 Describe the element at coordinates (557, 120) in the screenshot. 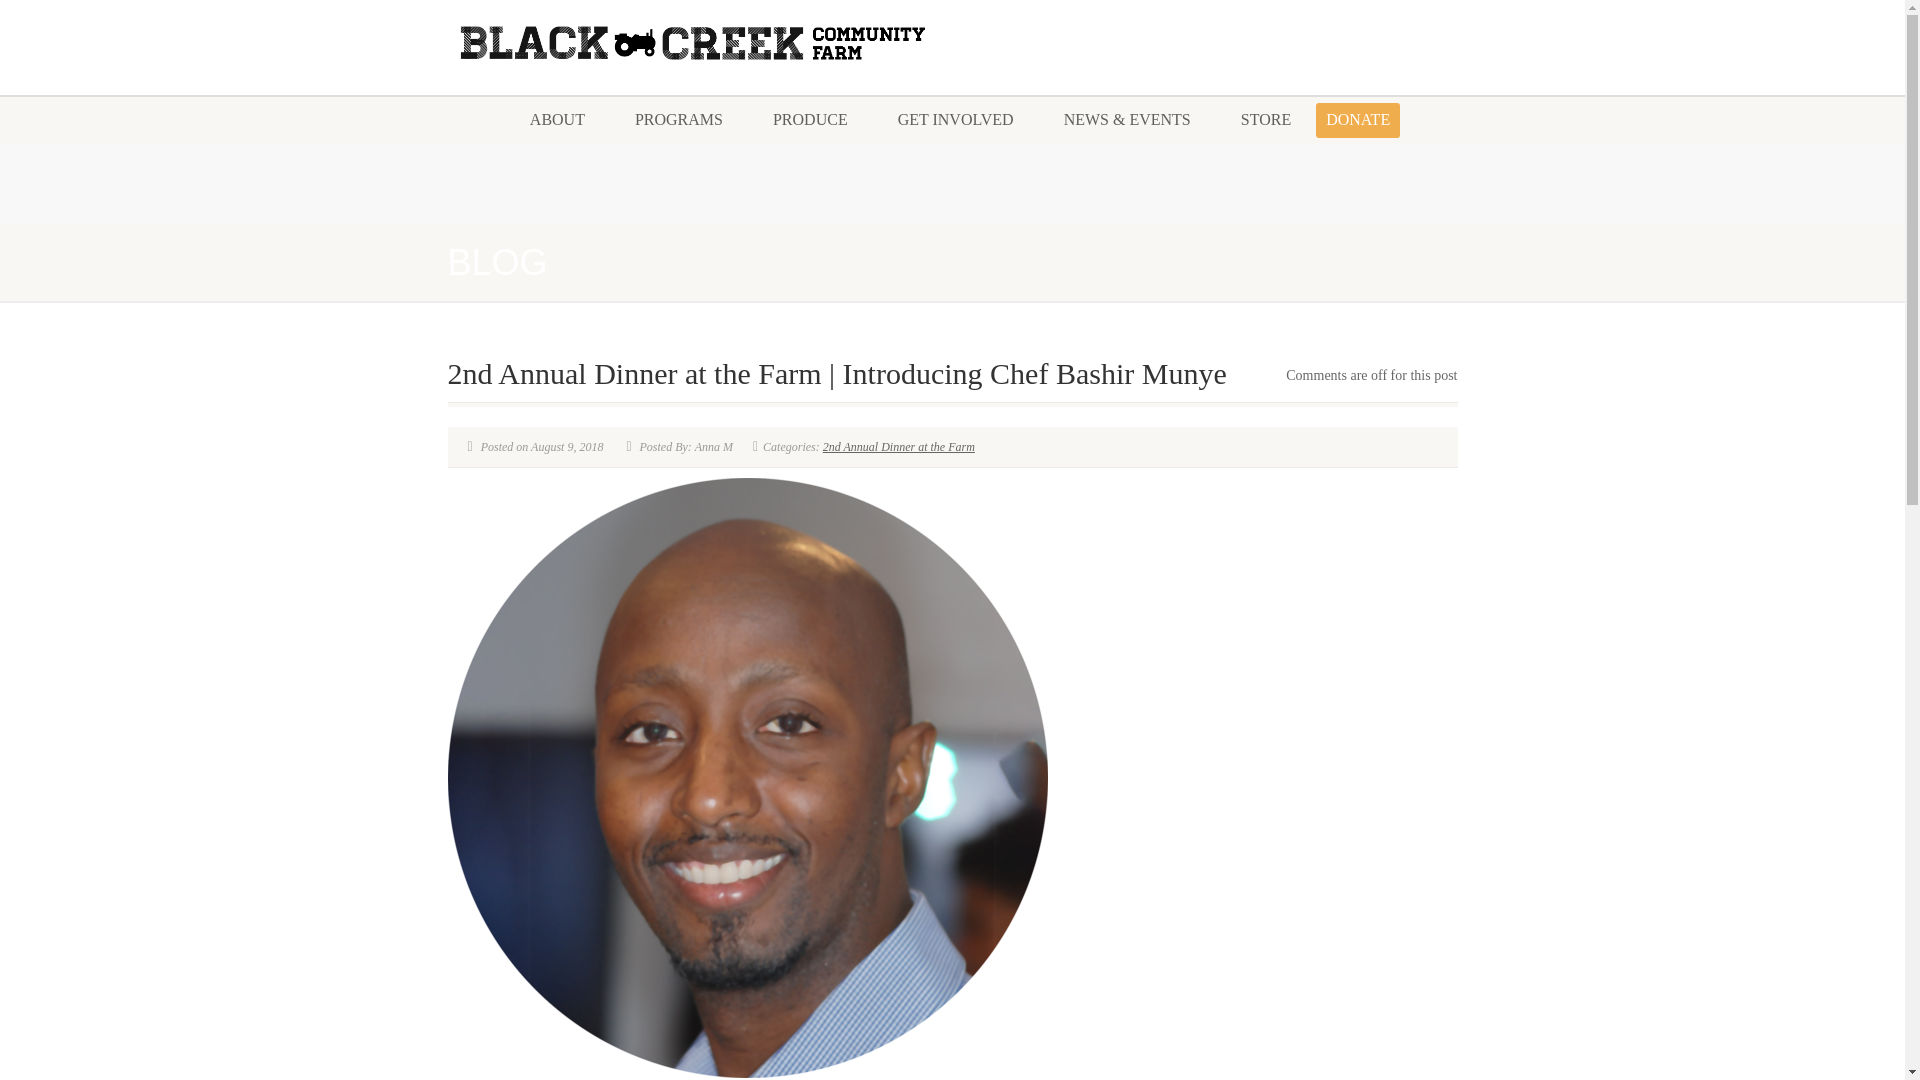

I see `ABOUT` at that location.